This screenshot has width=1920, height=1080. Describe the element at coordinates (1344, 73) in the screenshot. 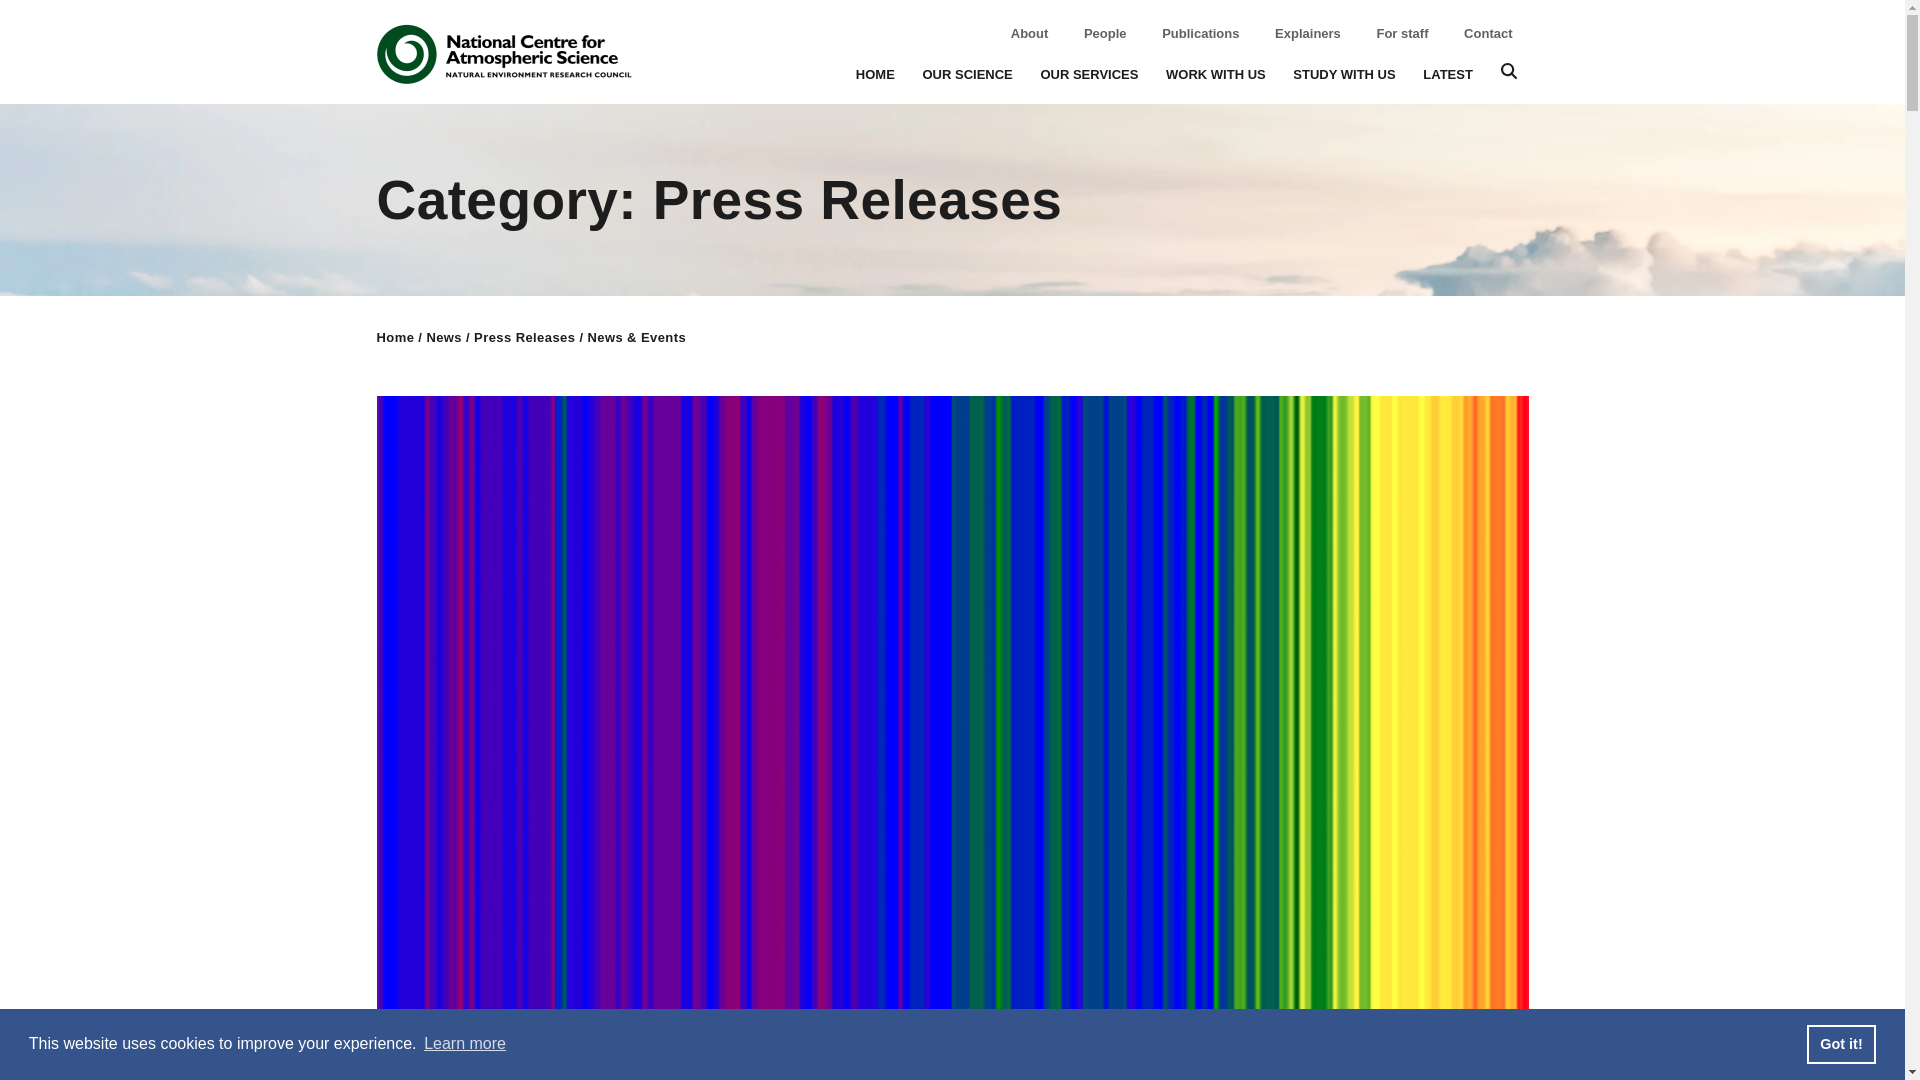

I see `STUDY WITH US` at that location.